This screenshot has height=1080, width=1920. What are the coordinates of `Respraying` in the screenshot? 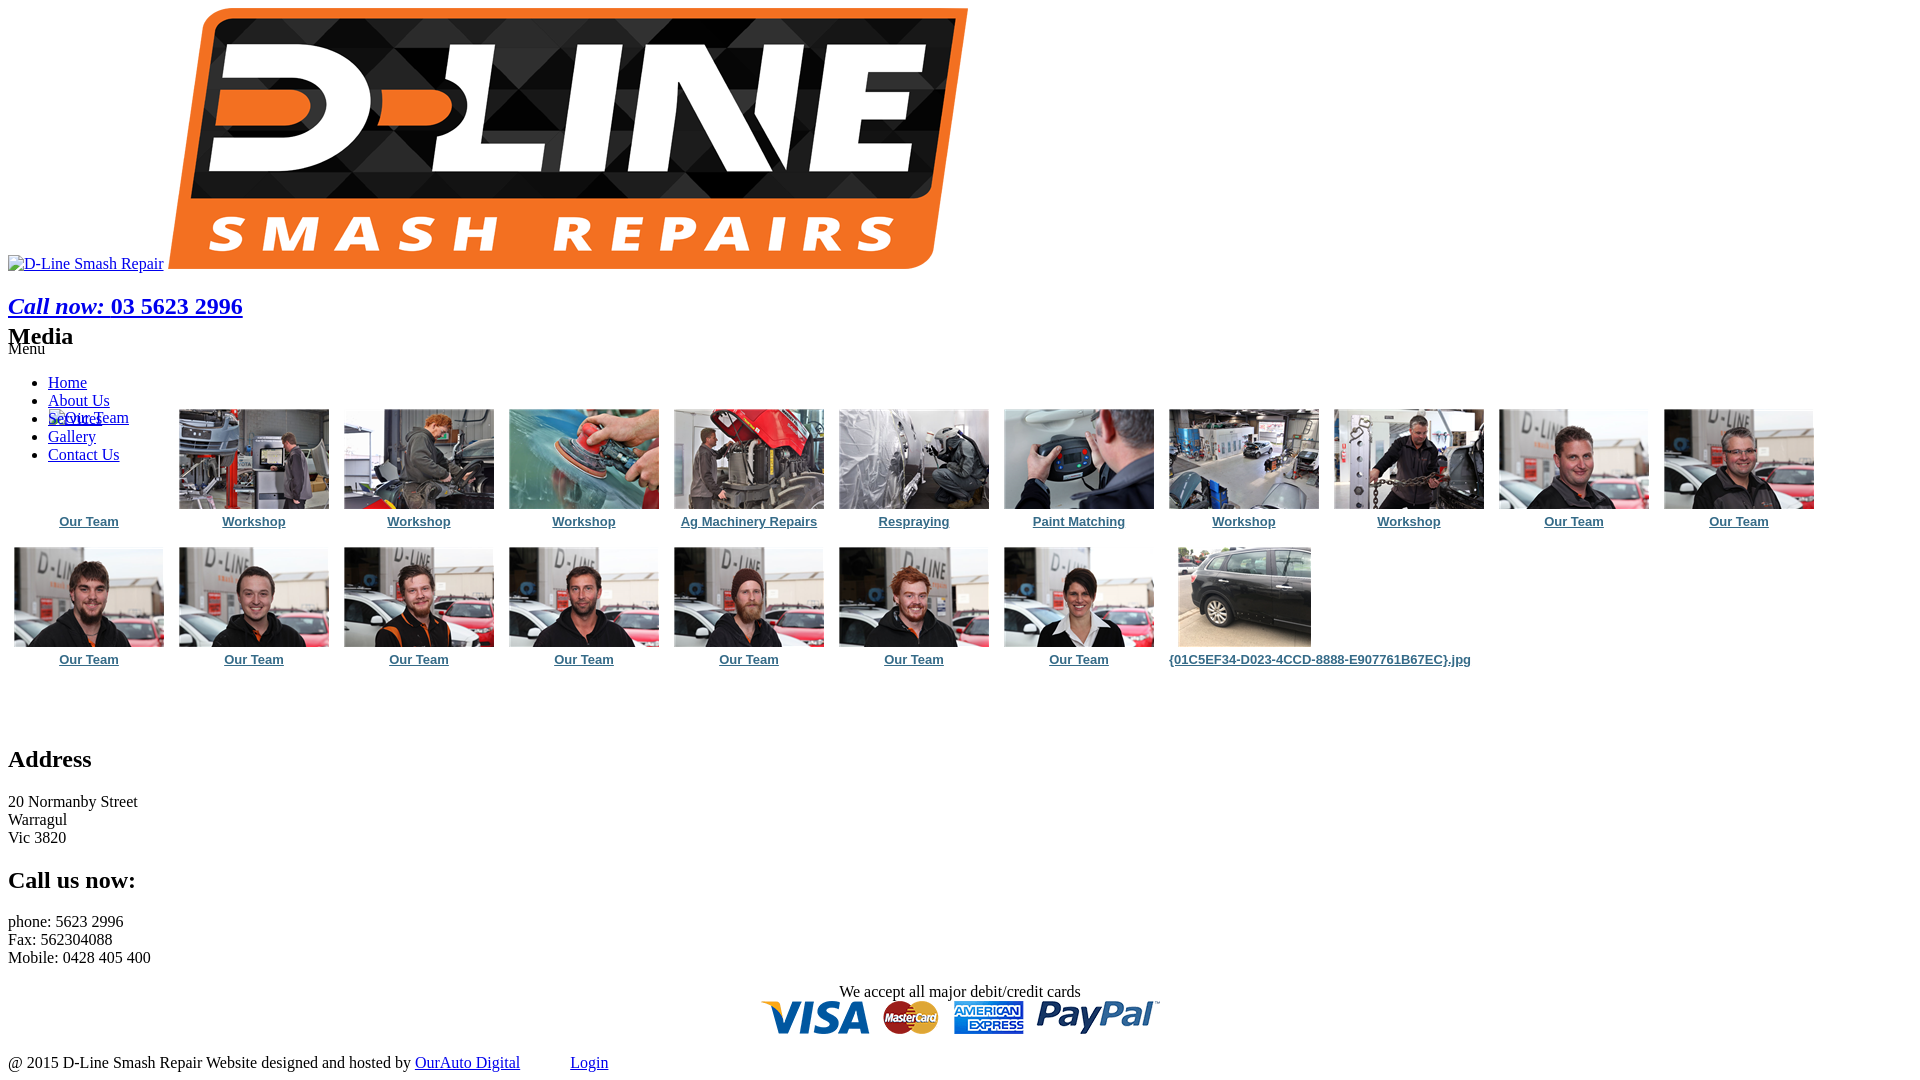 It's located at (914, 522).